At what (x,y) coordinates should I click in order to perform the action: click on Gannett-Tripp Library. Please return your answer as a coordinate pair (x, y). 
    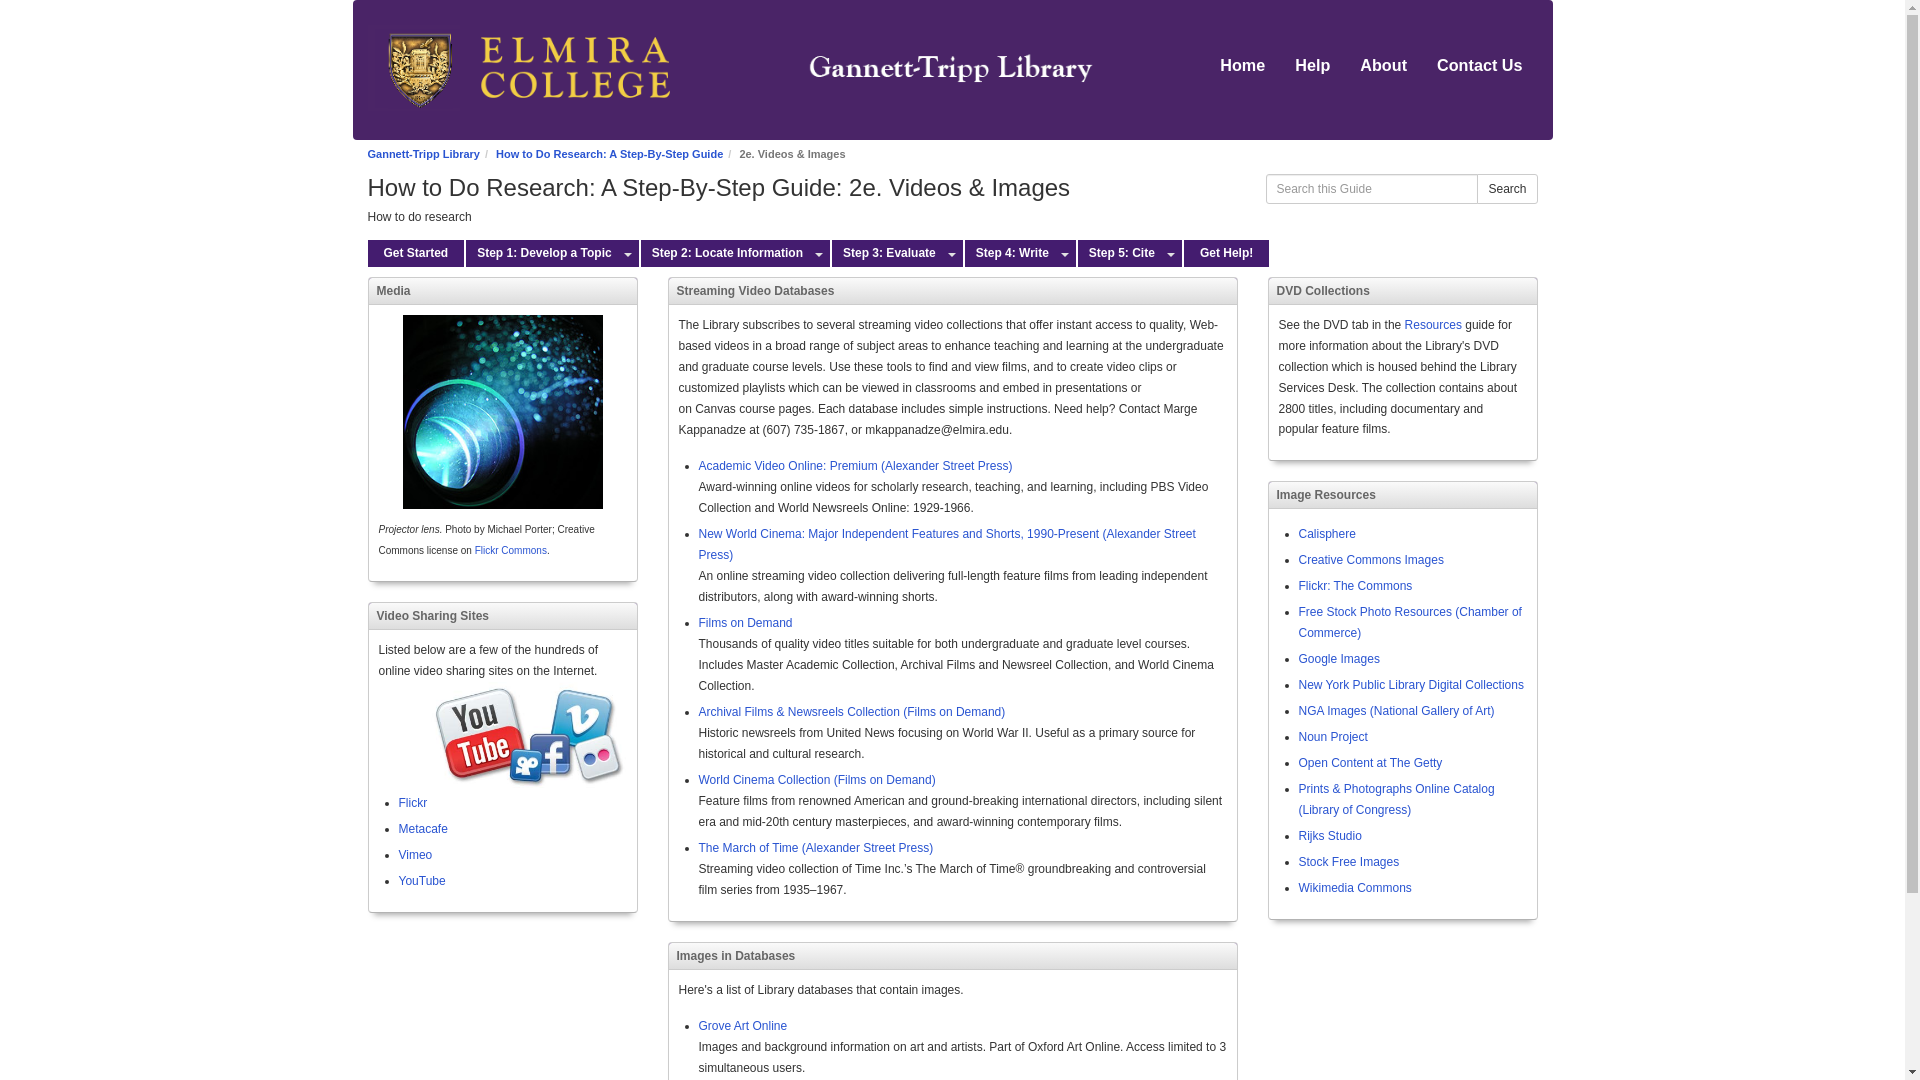
    Looking at the image, I should click on (424, 153).